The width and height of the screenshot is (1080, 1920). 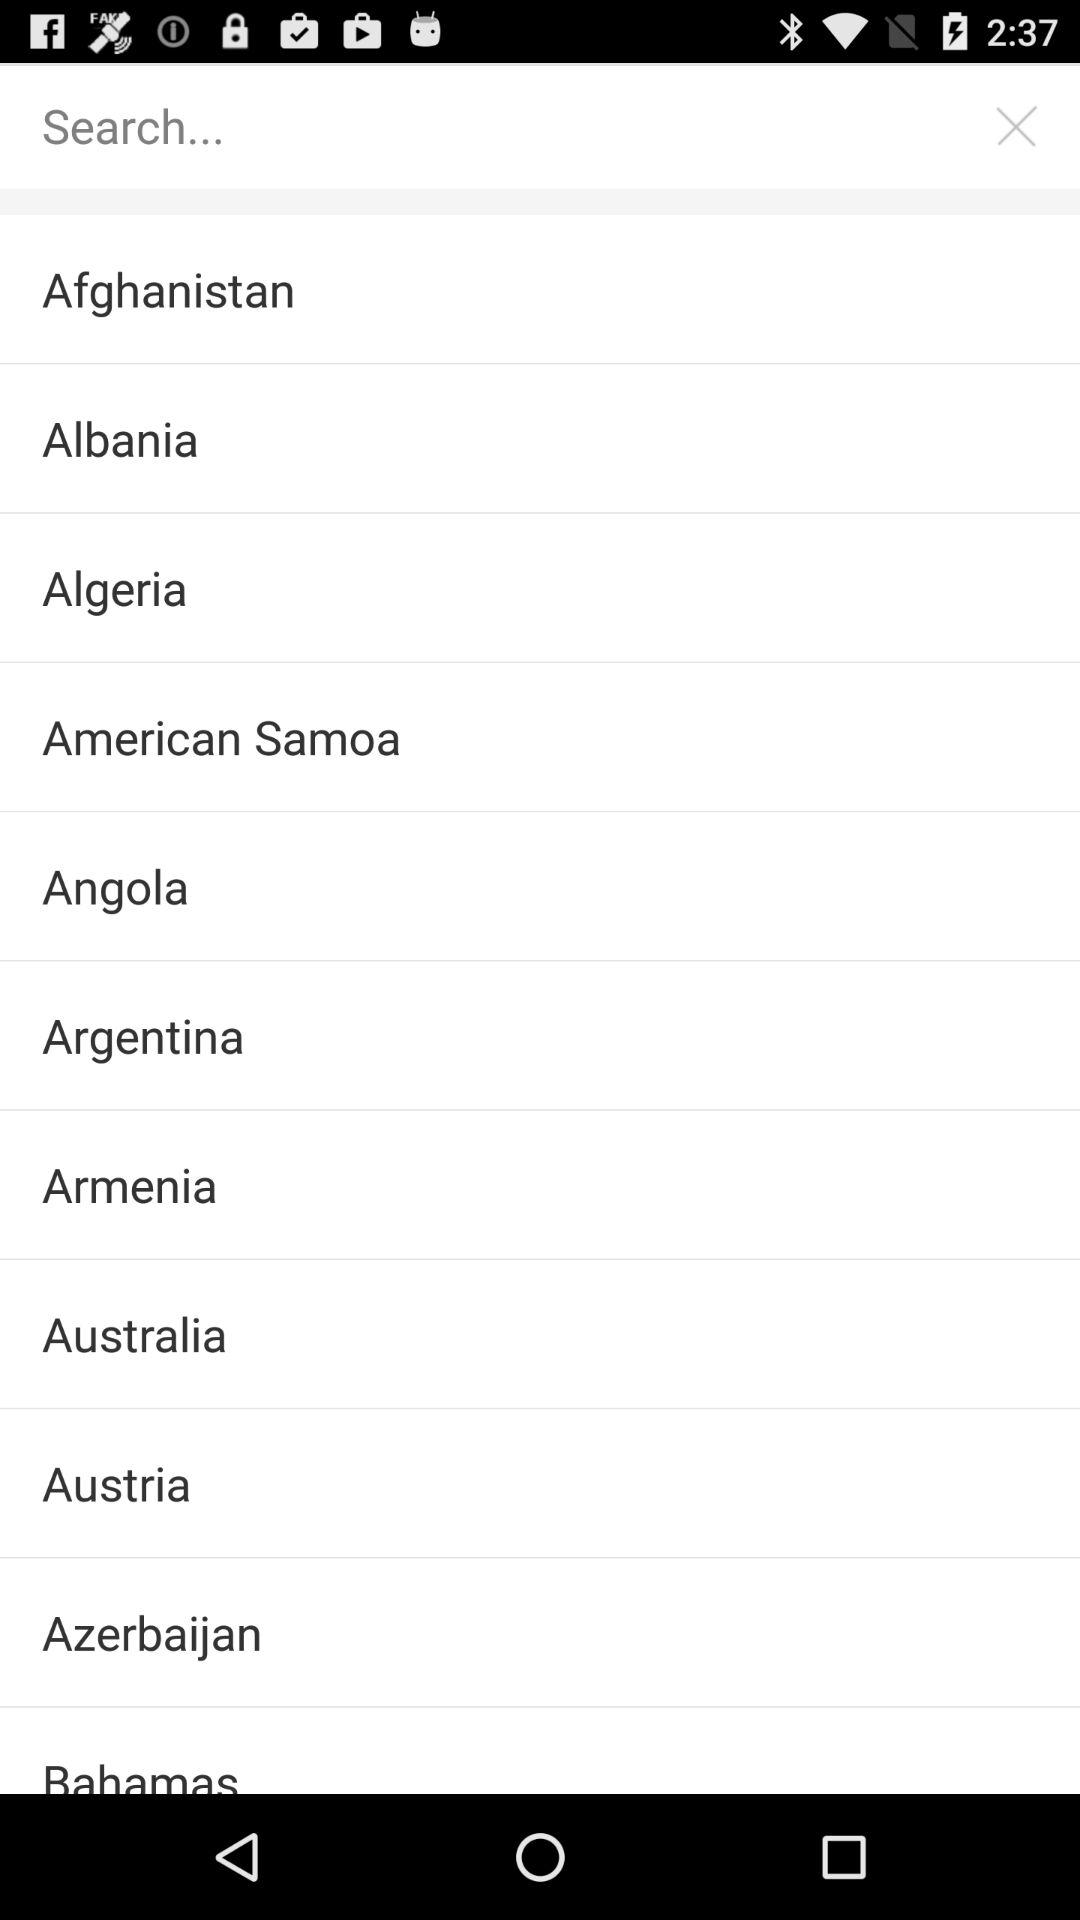 What do you see at coordinates (1017, 126) in the screenshot?
I see `clear search bar` at bounding box center [1017, 126].